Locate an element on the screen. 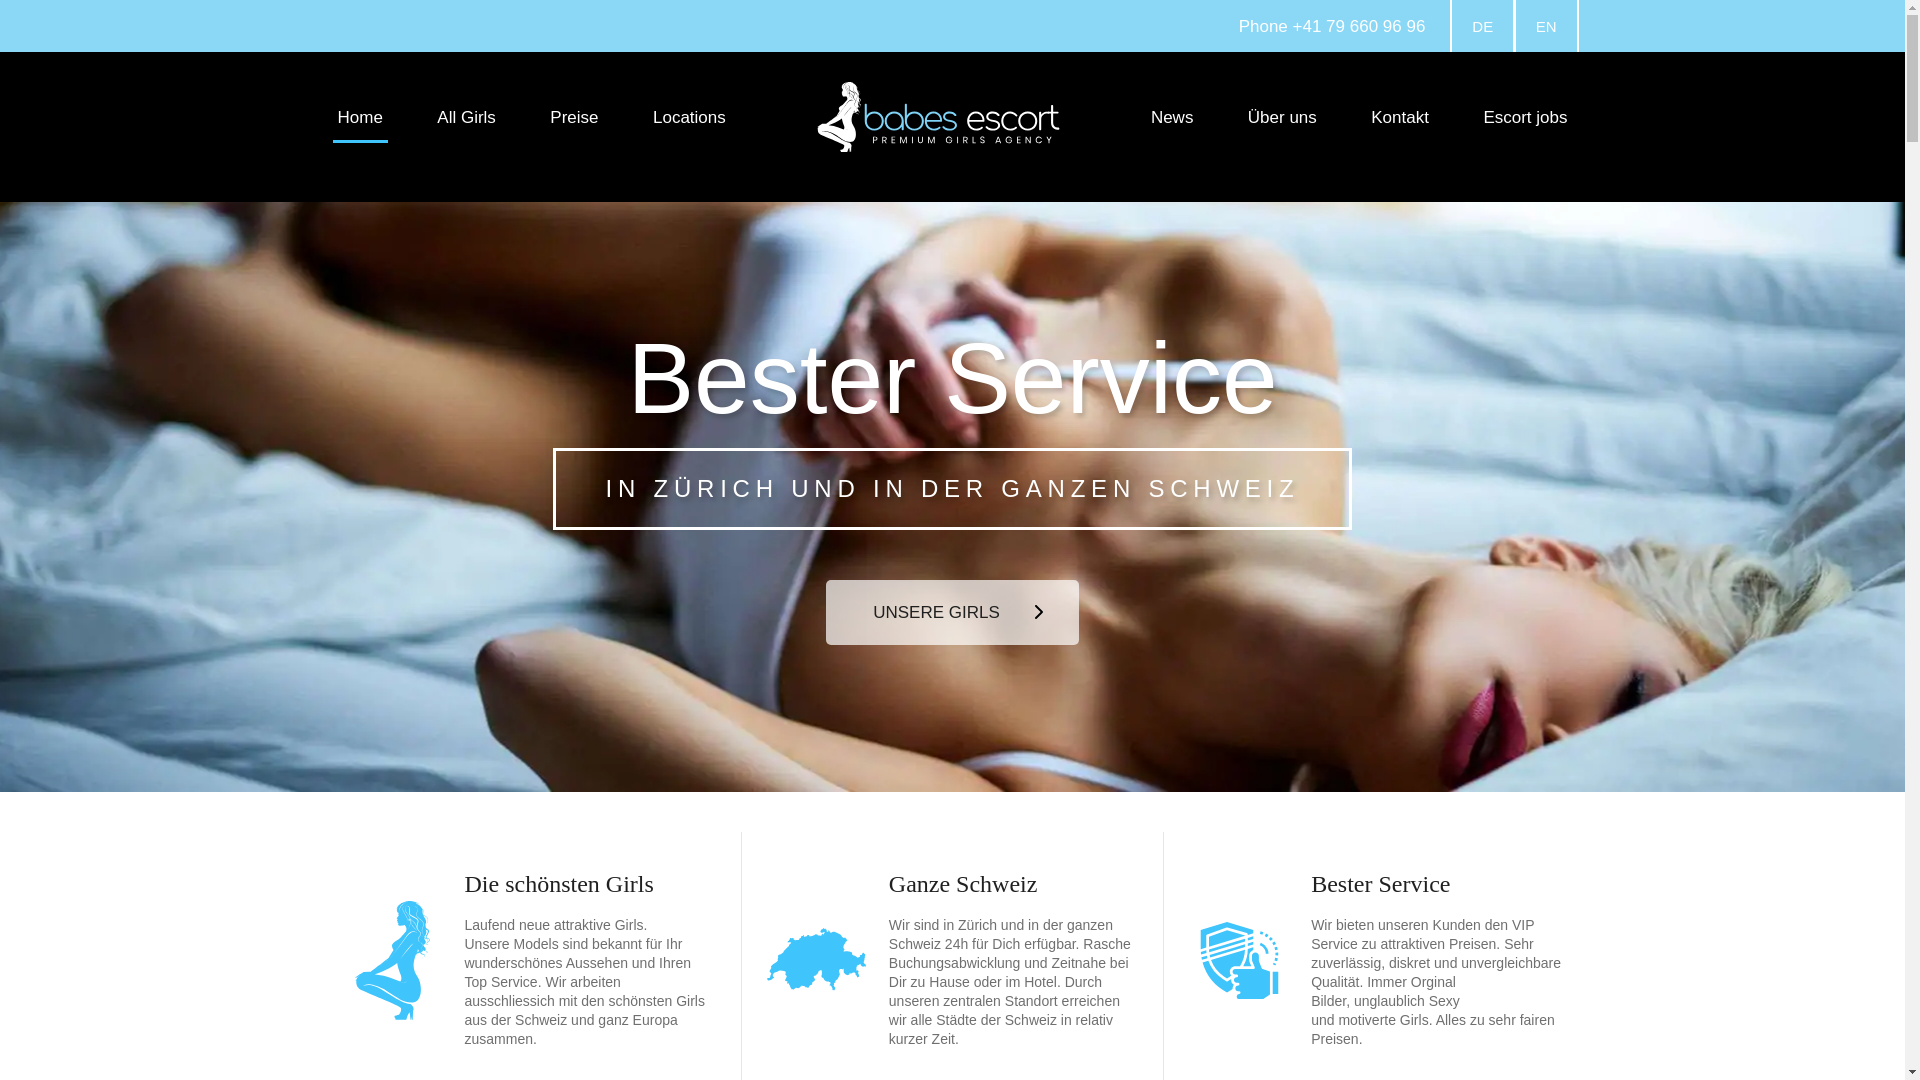  All Girls is located at coordinates (466, 119).